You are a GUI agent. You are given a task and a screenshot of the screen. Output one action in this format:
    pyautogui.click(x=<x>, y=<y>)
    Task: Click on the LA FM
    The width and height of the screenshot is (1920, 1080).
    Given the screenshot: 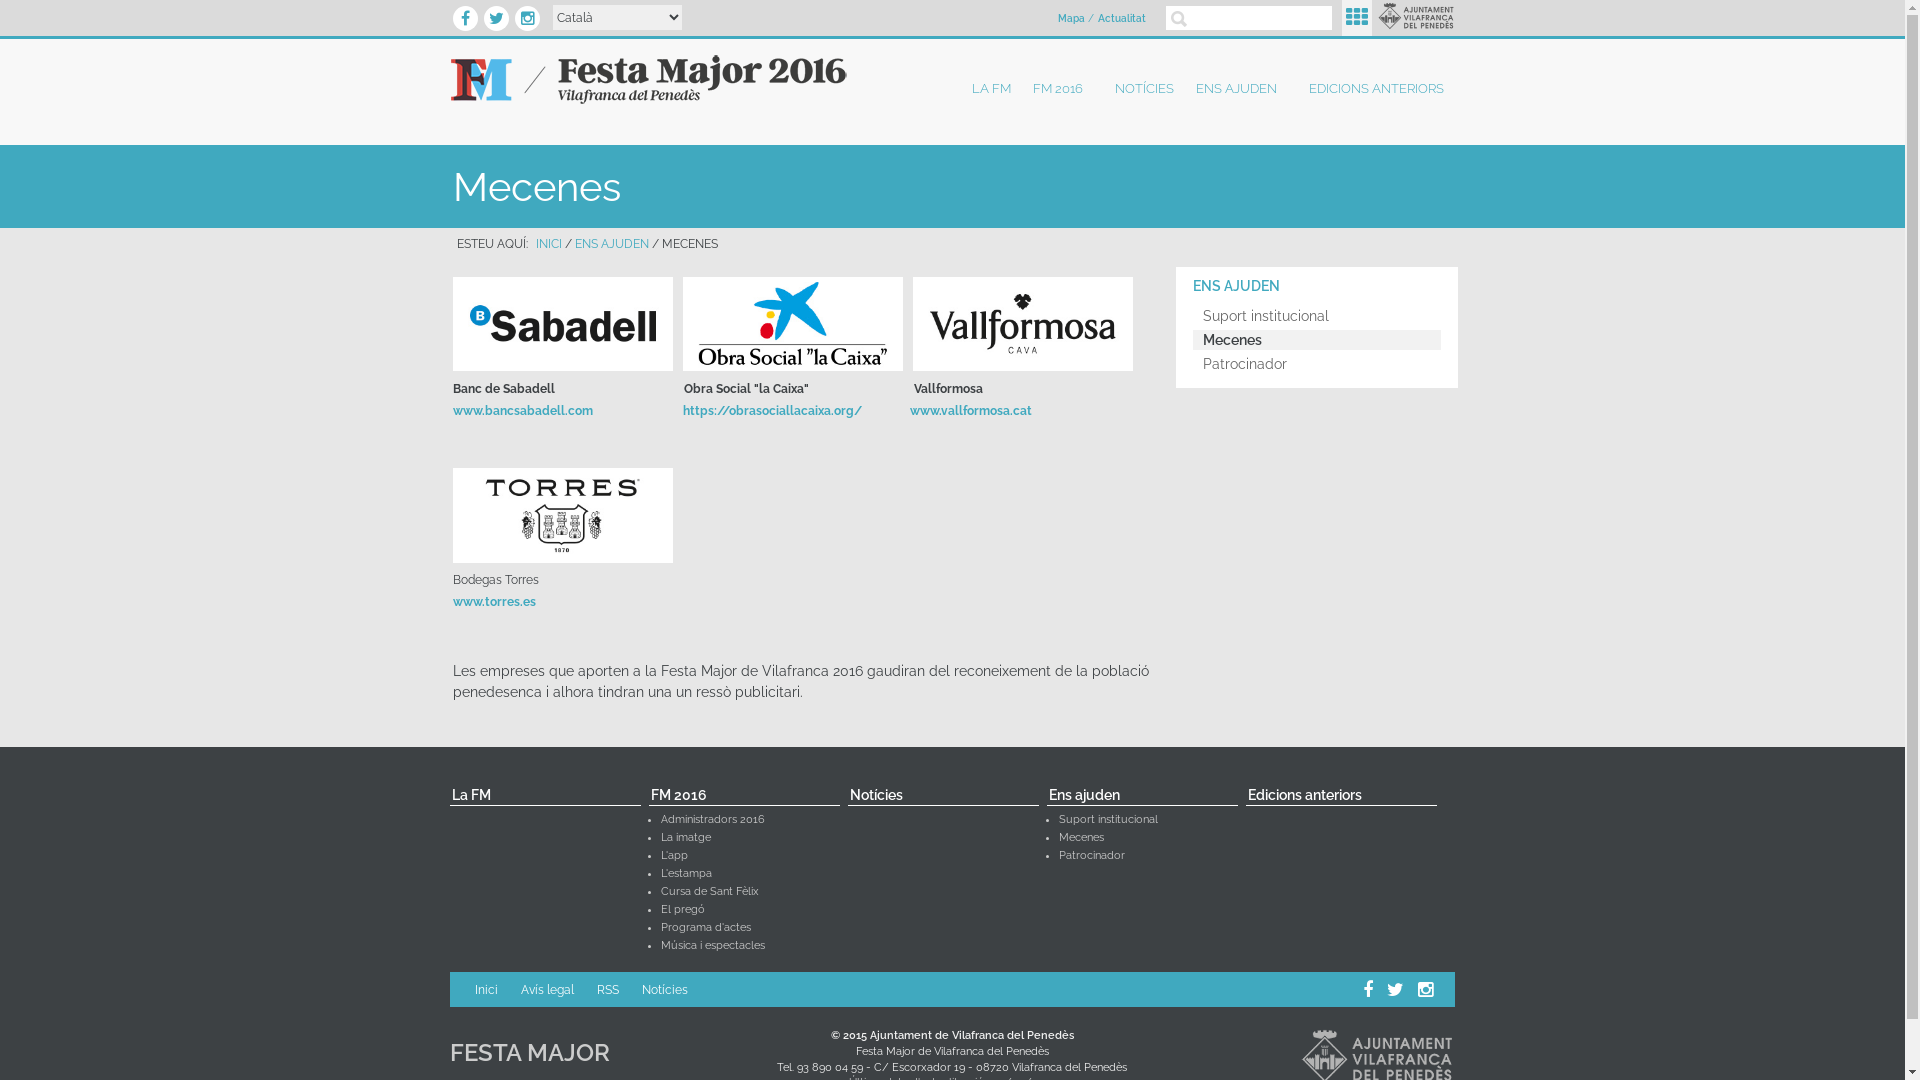 What is the action you would take?
    pyautogui.click(x=992, y=88)
    